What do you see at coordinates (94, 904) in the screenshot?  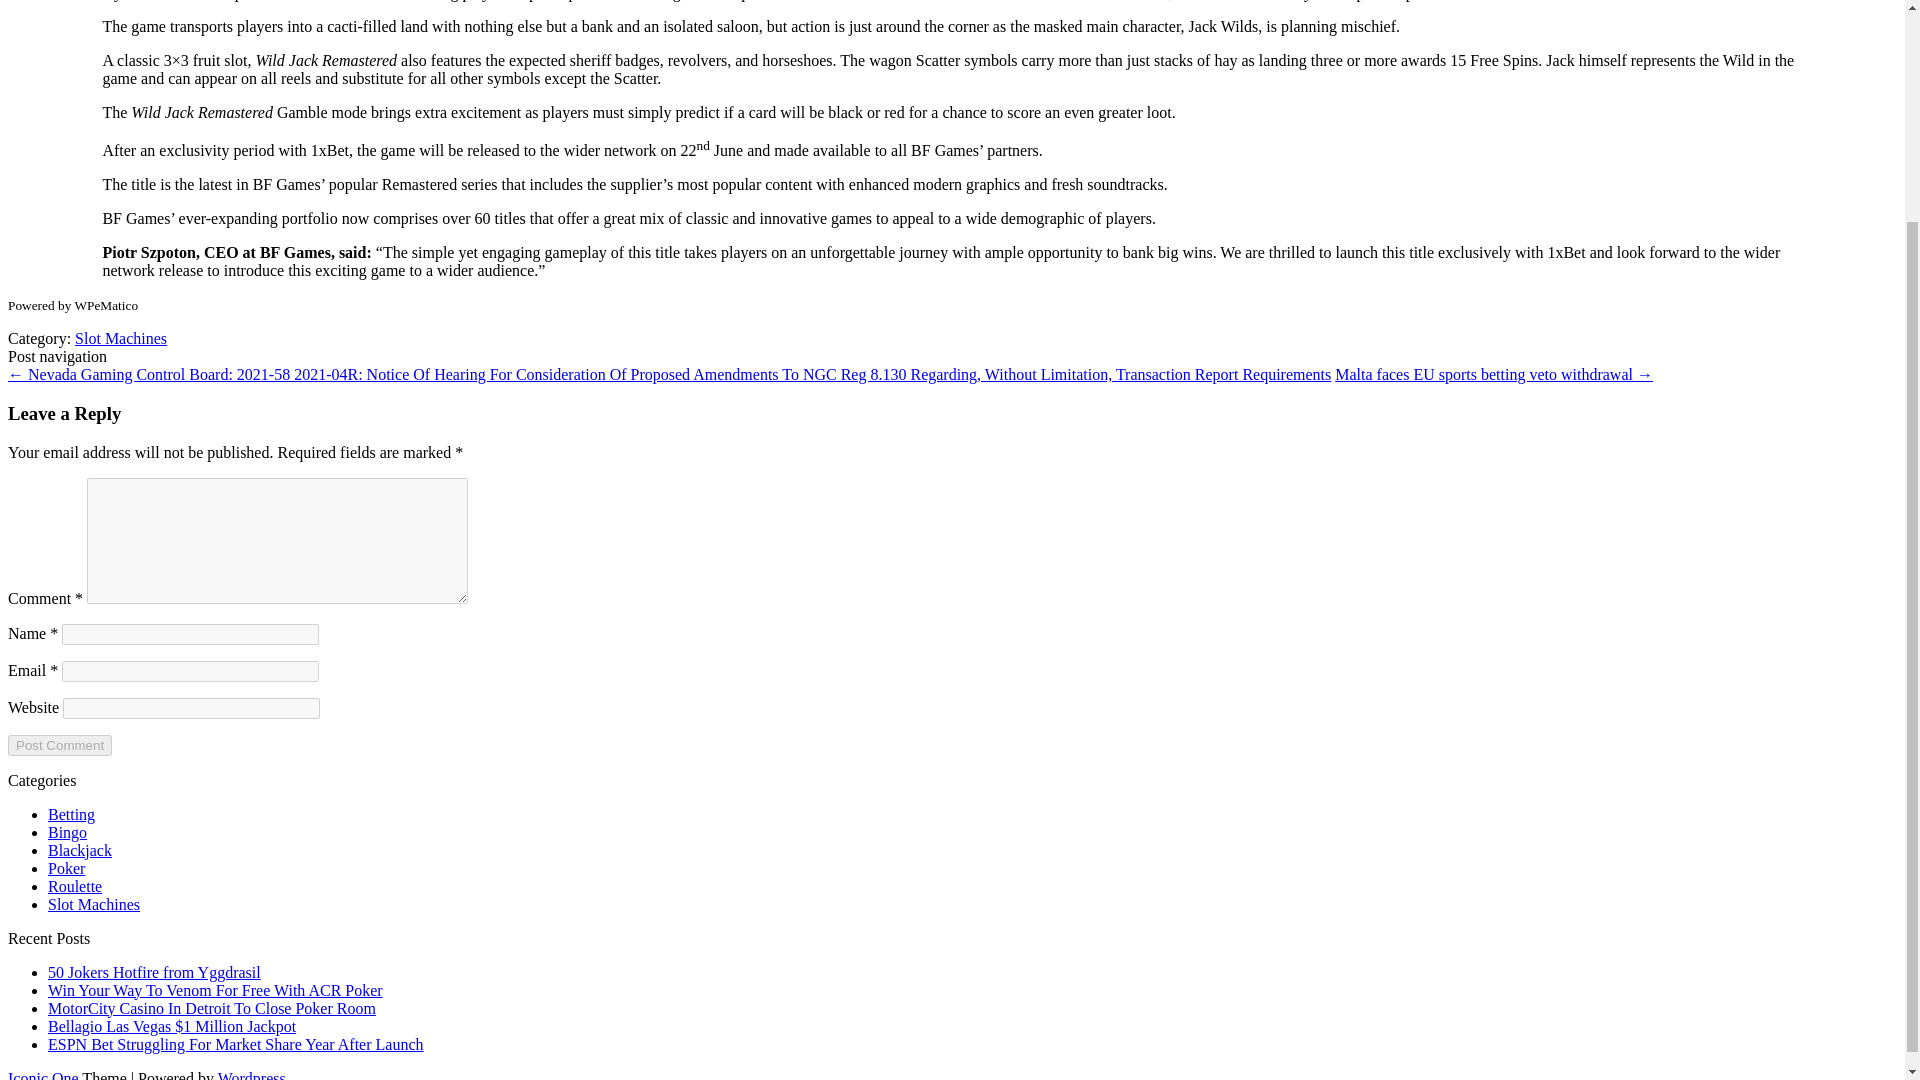 I see `Slot Machines` at bounding box center [94, 904].